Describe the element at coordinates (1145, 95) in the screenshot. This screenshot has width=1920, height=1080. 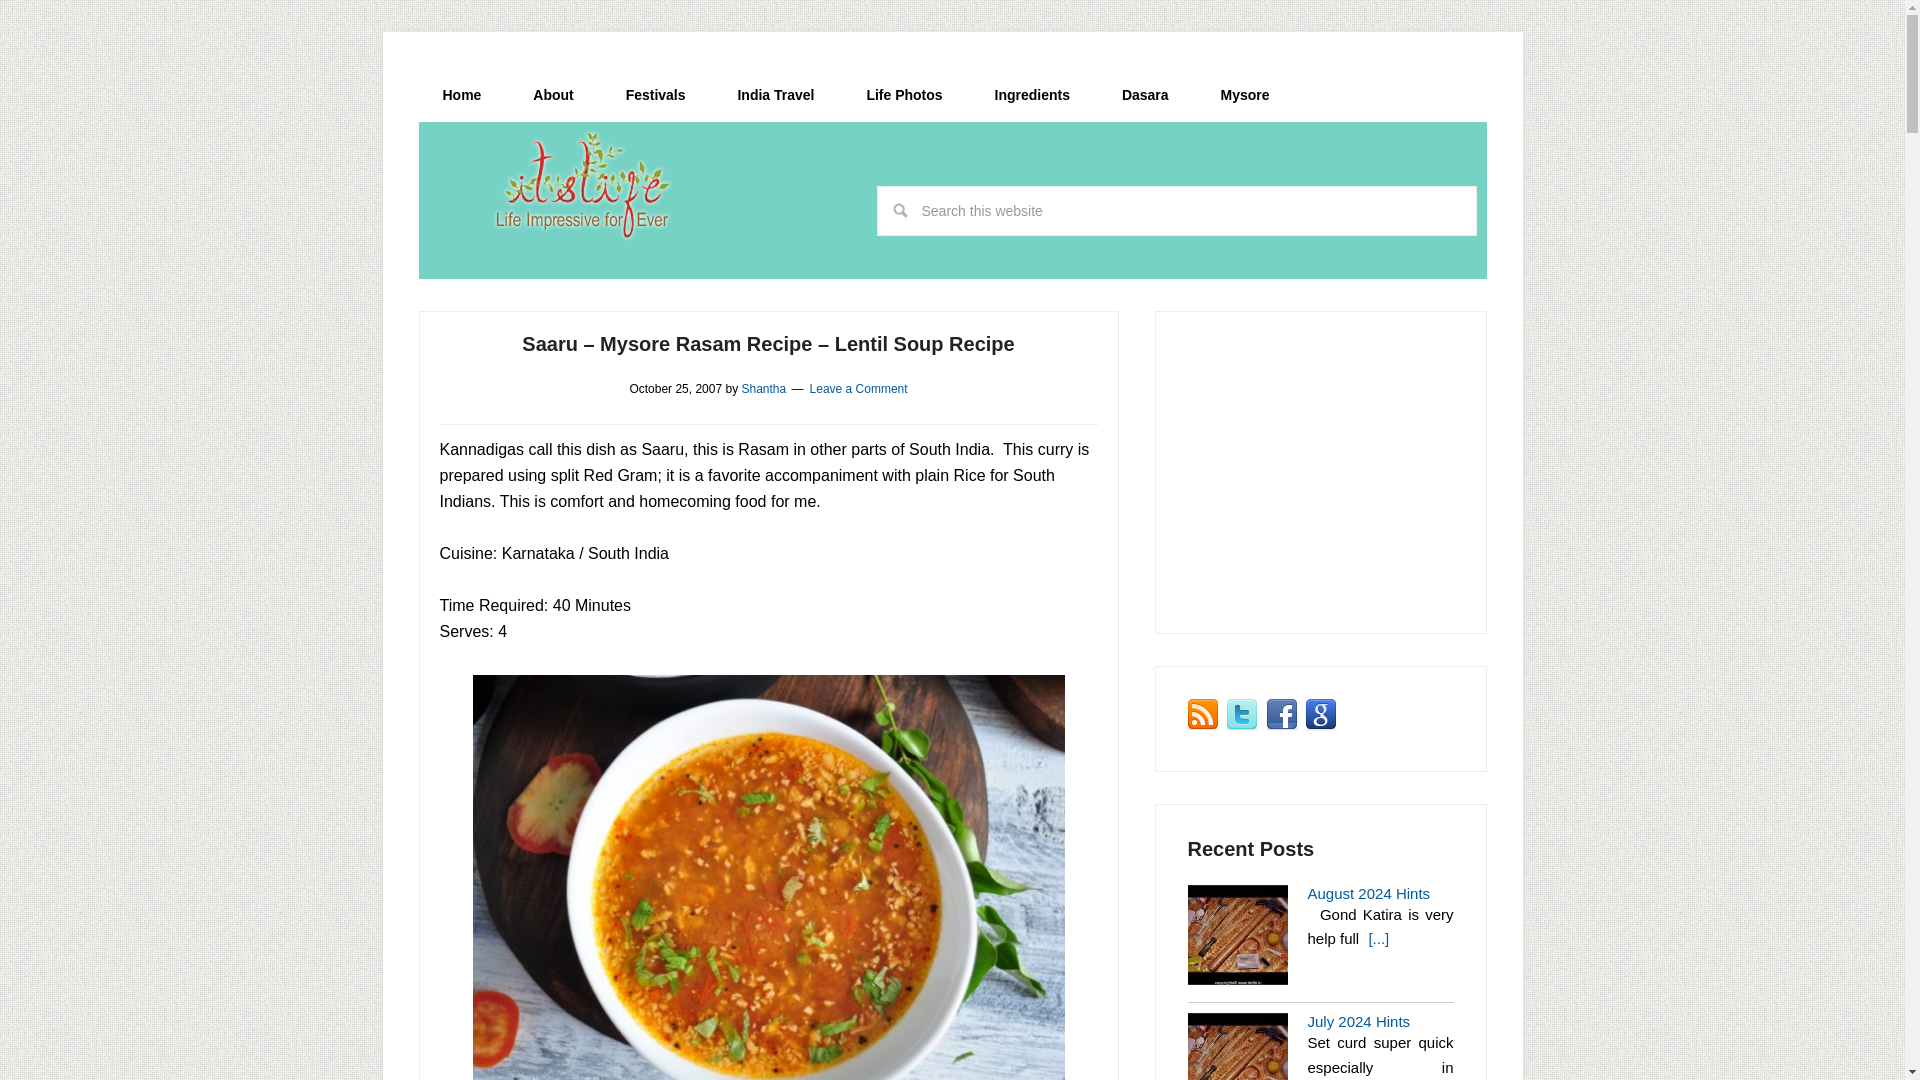
I see `Dasara` at that location.